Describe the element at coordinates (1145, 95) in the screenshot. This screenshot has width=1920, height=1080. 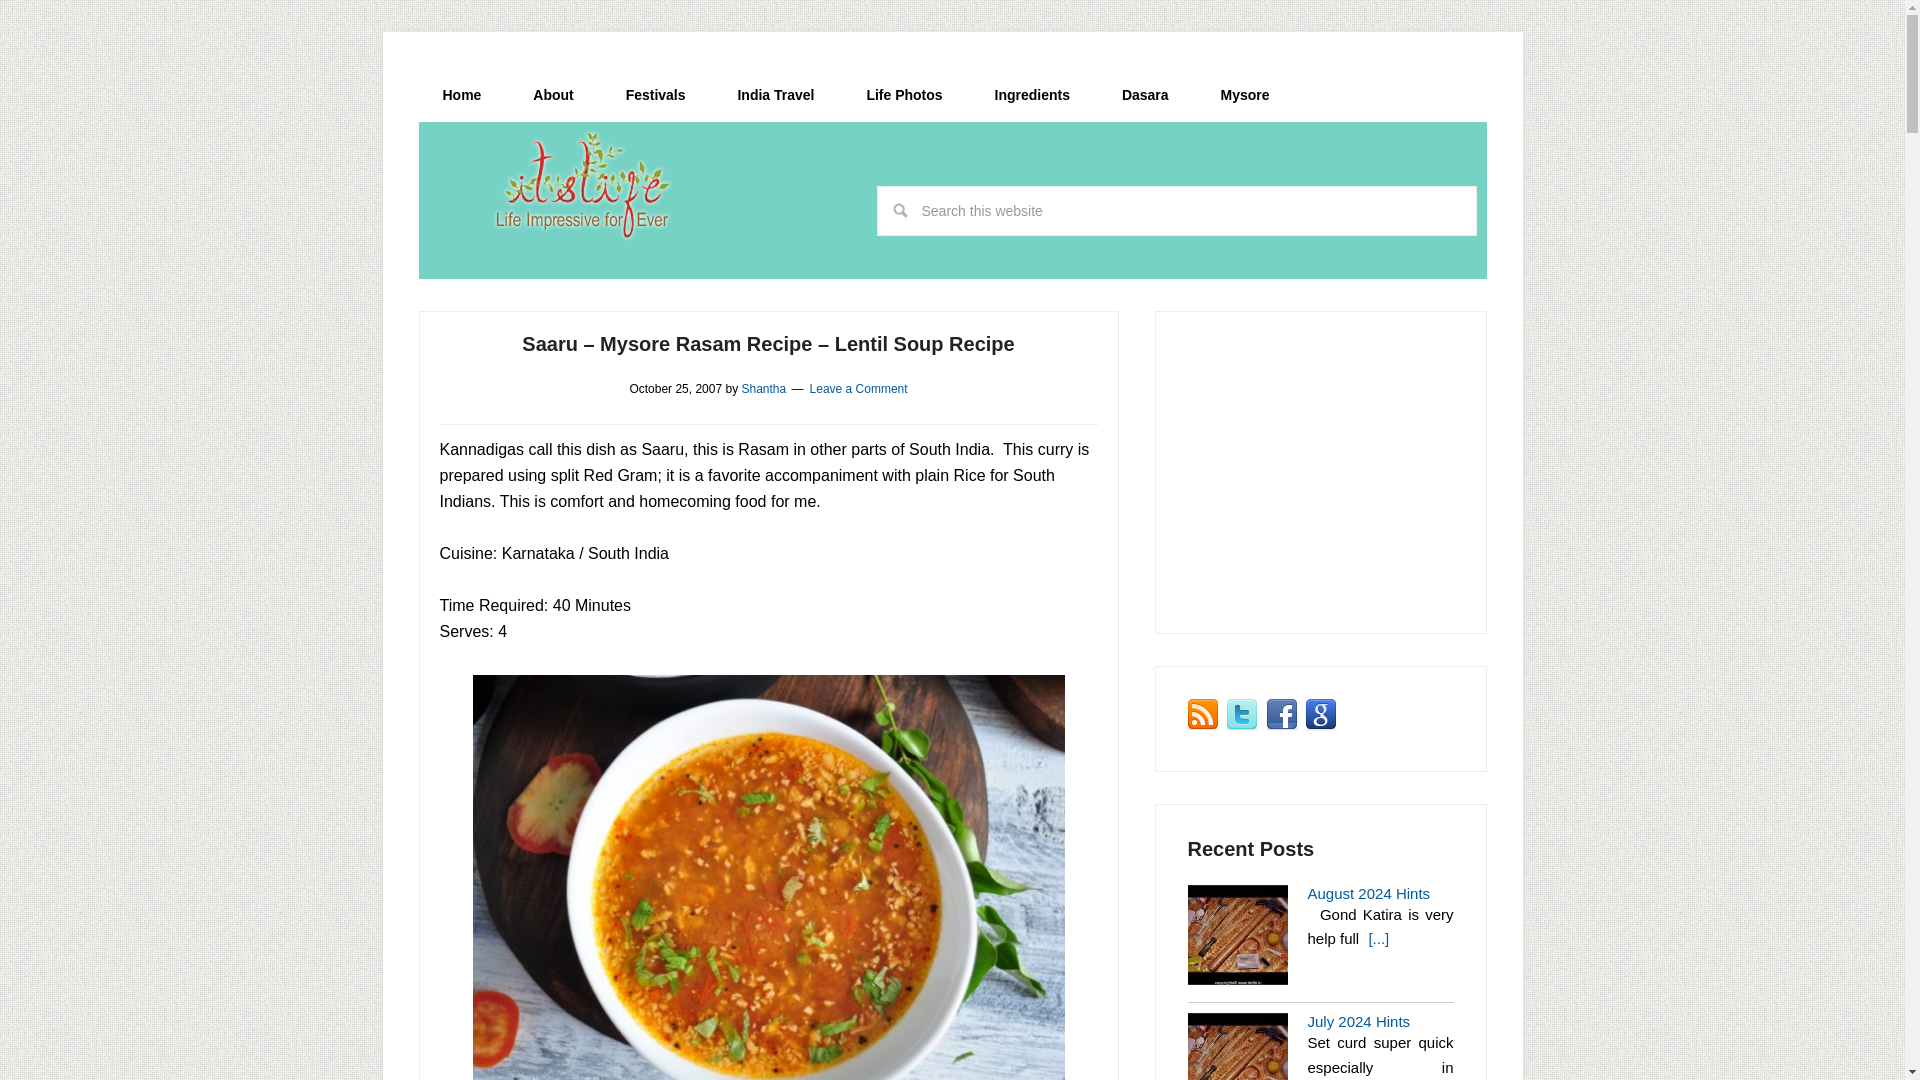
I see `Dasara` at that location.